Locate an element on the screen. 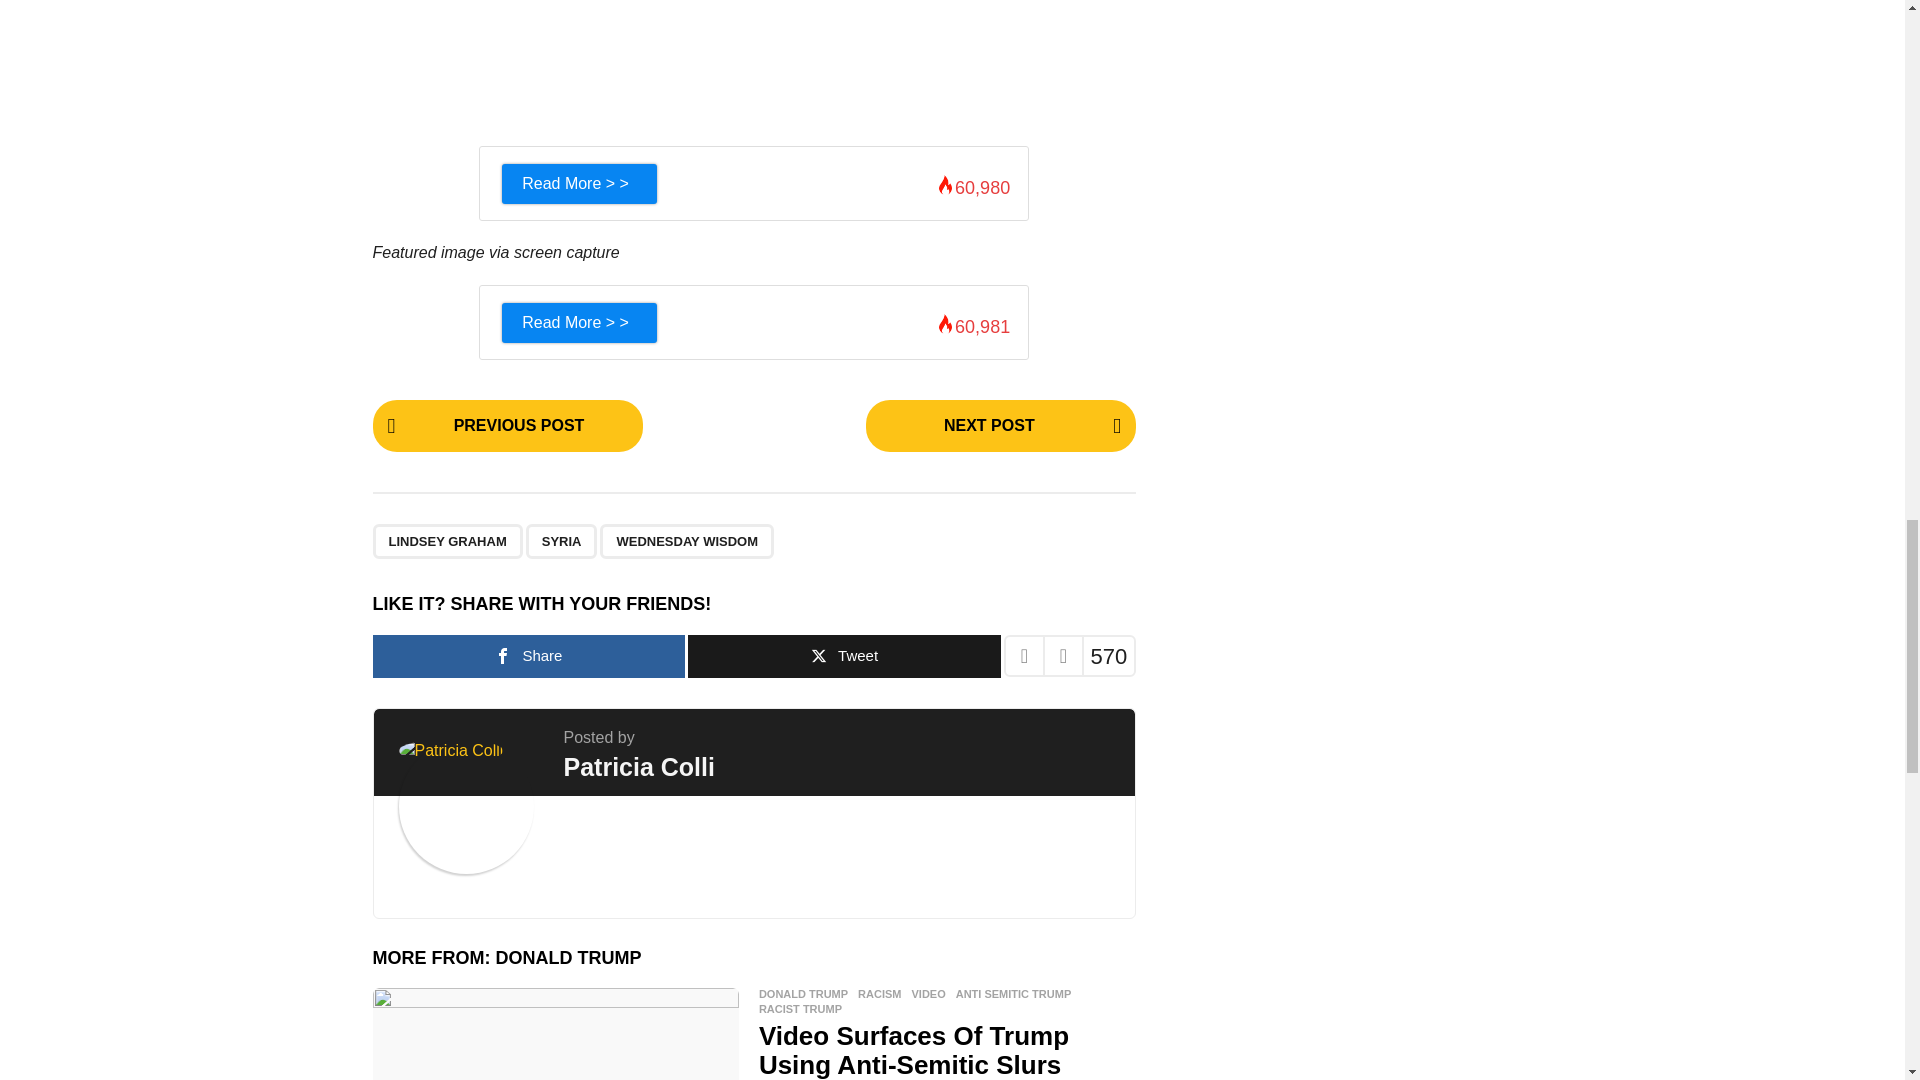  Tweet is located at coordinates (844, 656).